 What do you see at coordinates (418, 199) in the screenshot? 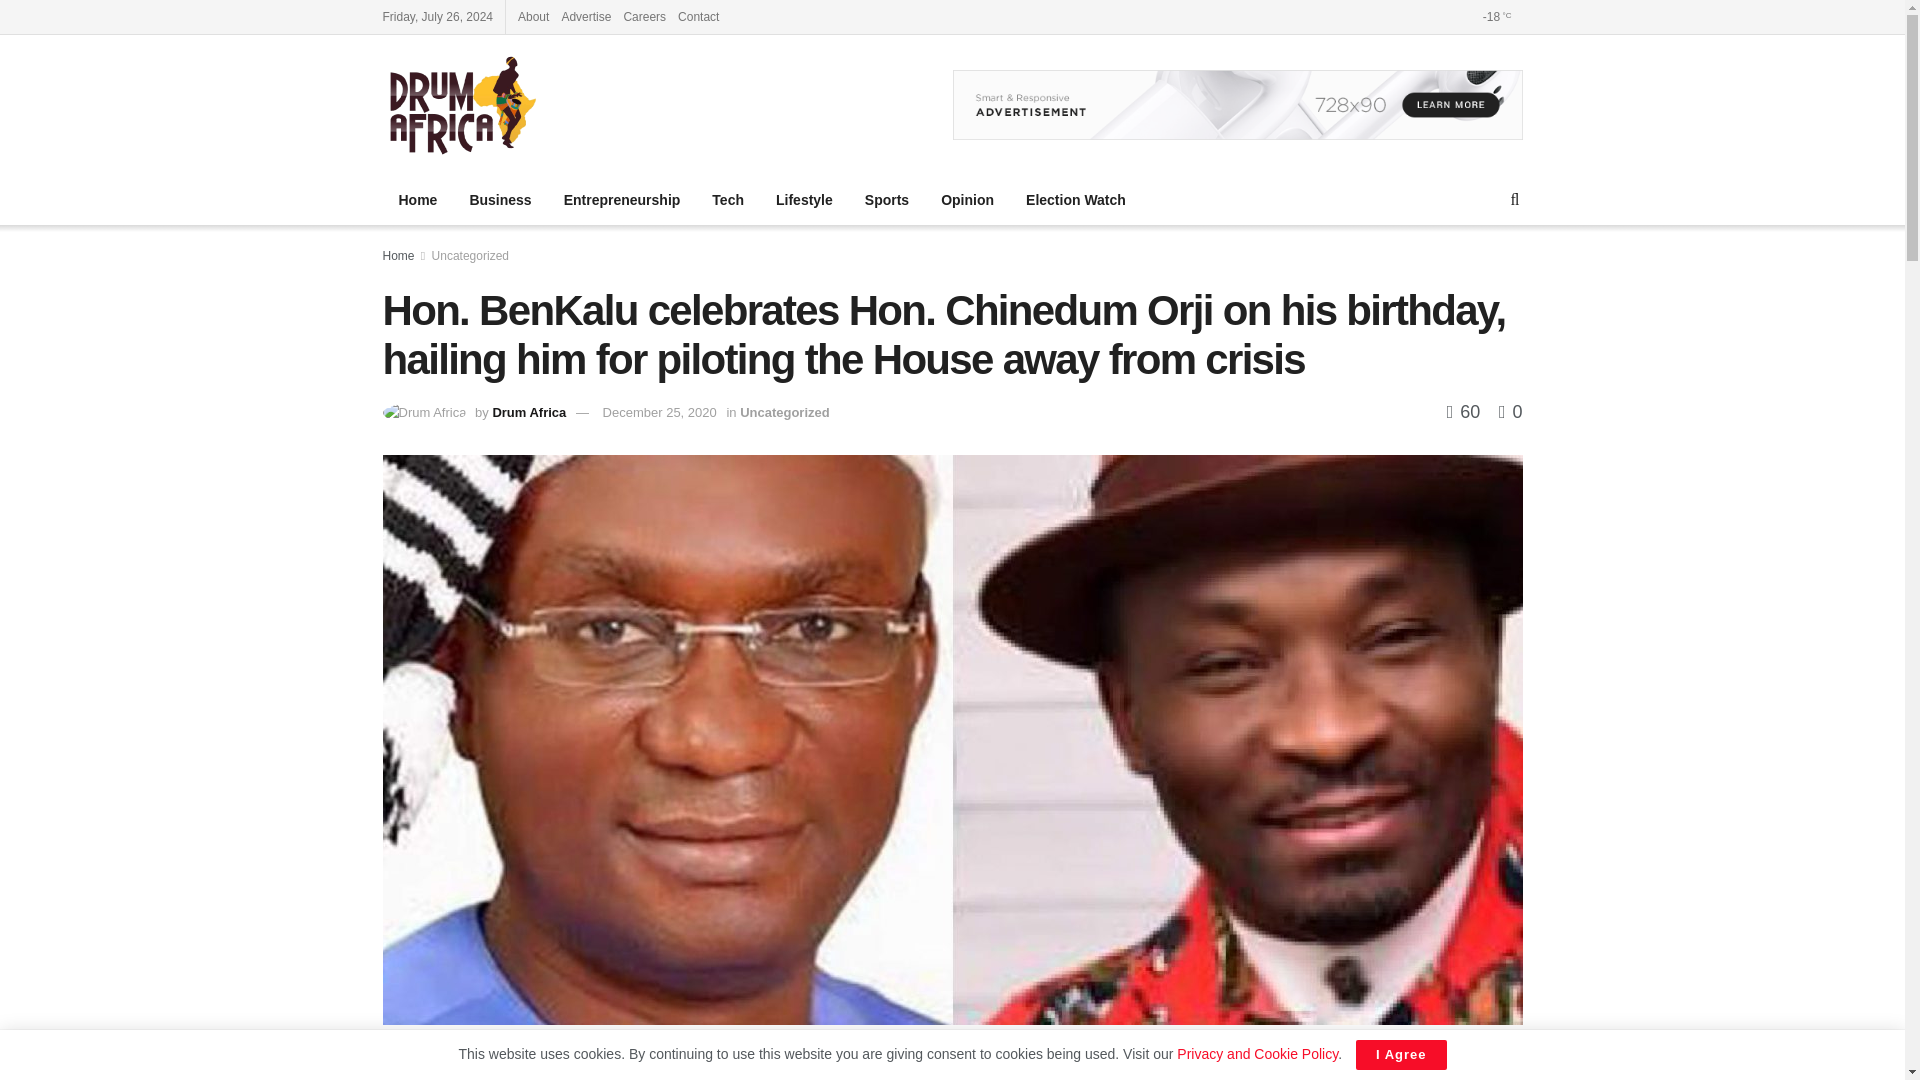
I see `Home` at bounding box center [418, 199].